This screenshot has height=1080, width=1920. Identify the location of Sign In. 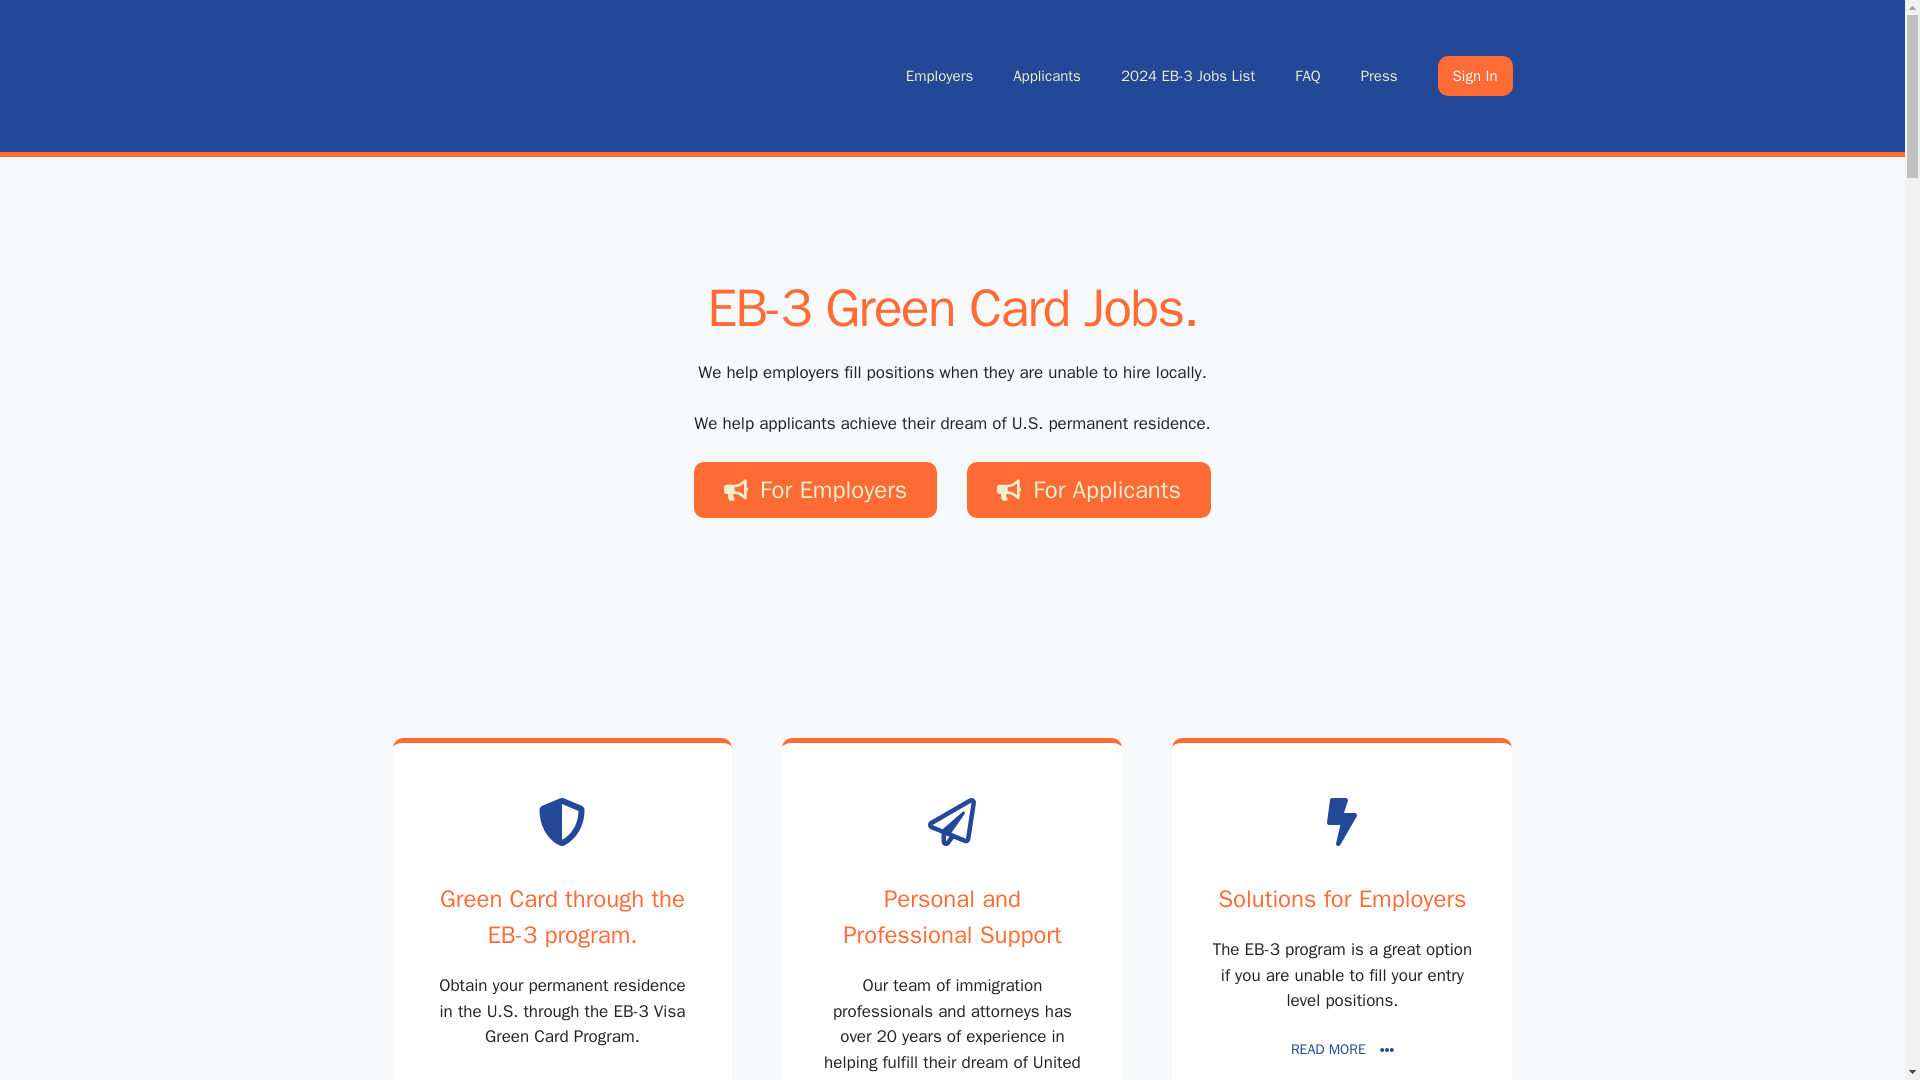
(1475, 76).